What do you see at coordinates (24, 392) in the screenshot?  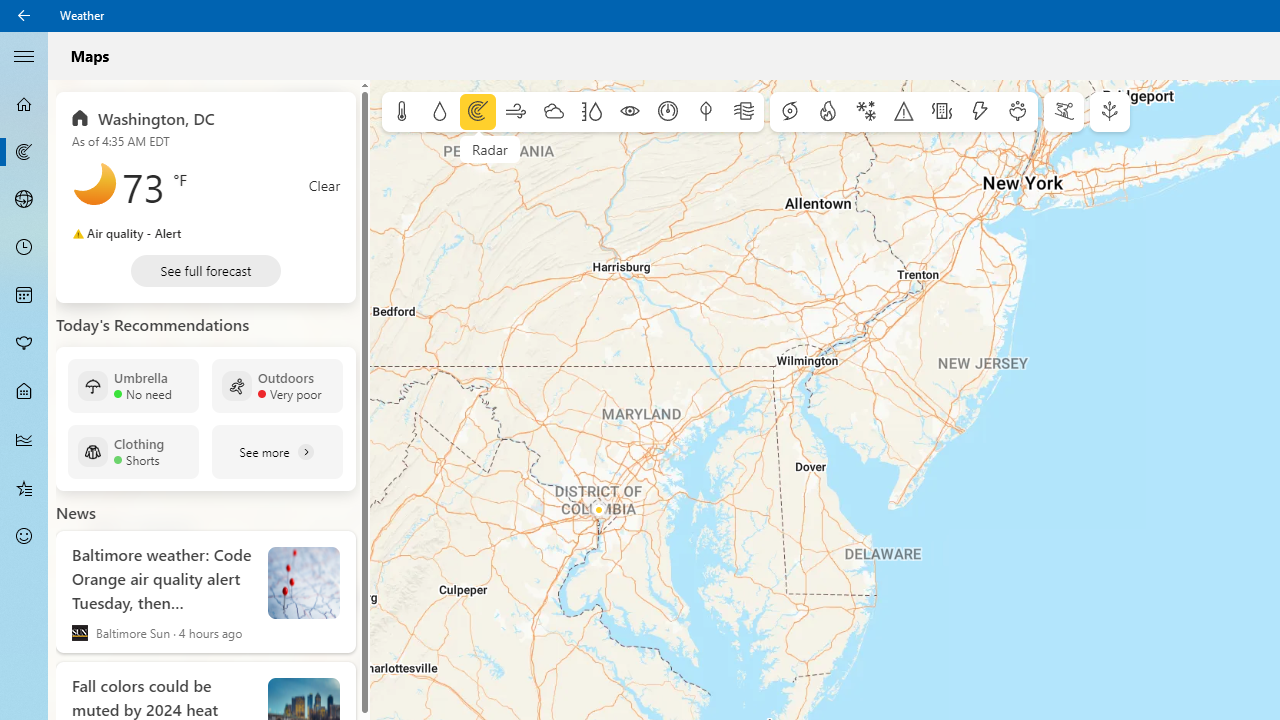 I see `Life - Not Selected` at bounding box center [24, 392].